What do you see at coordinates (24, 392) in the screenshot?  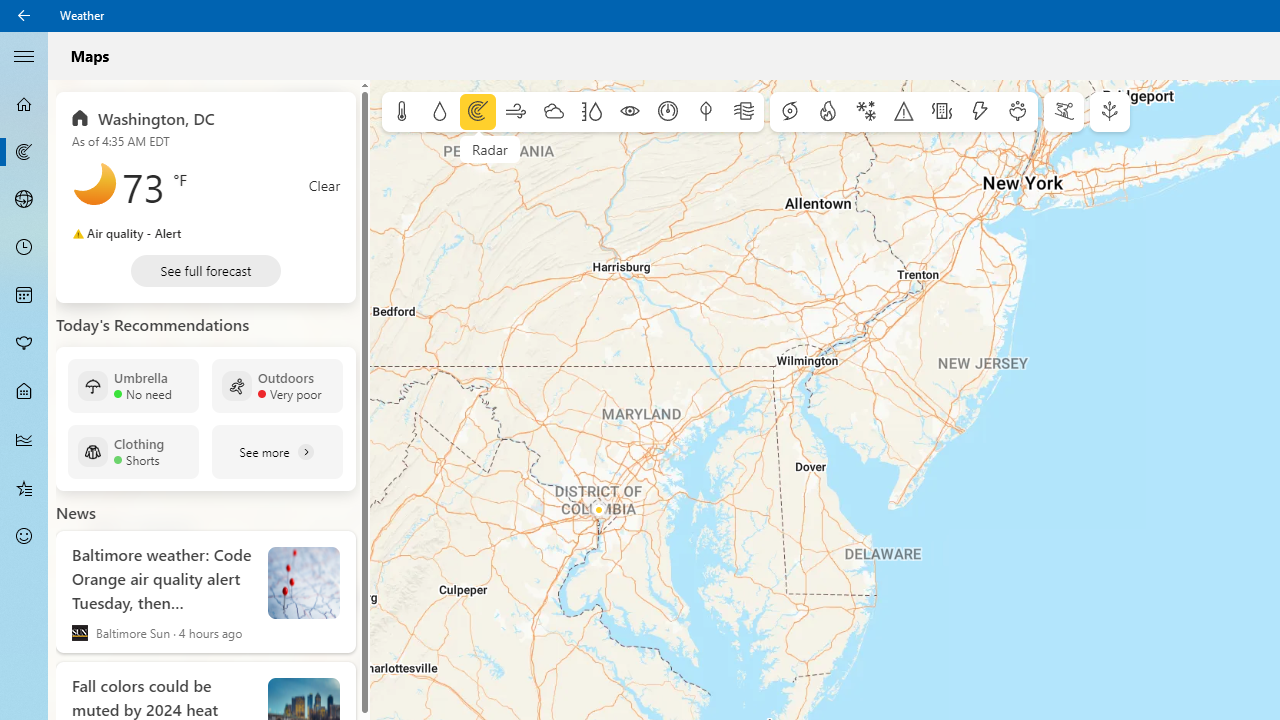 I see `Life - Not Selected` at bounding box center [24, 392].